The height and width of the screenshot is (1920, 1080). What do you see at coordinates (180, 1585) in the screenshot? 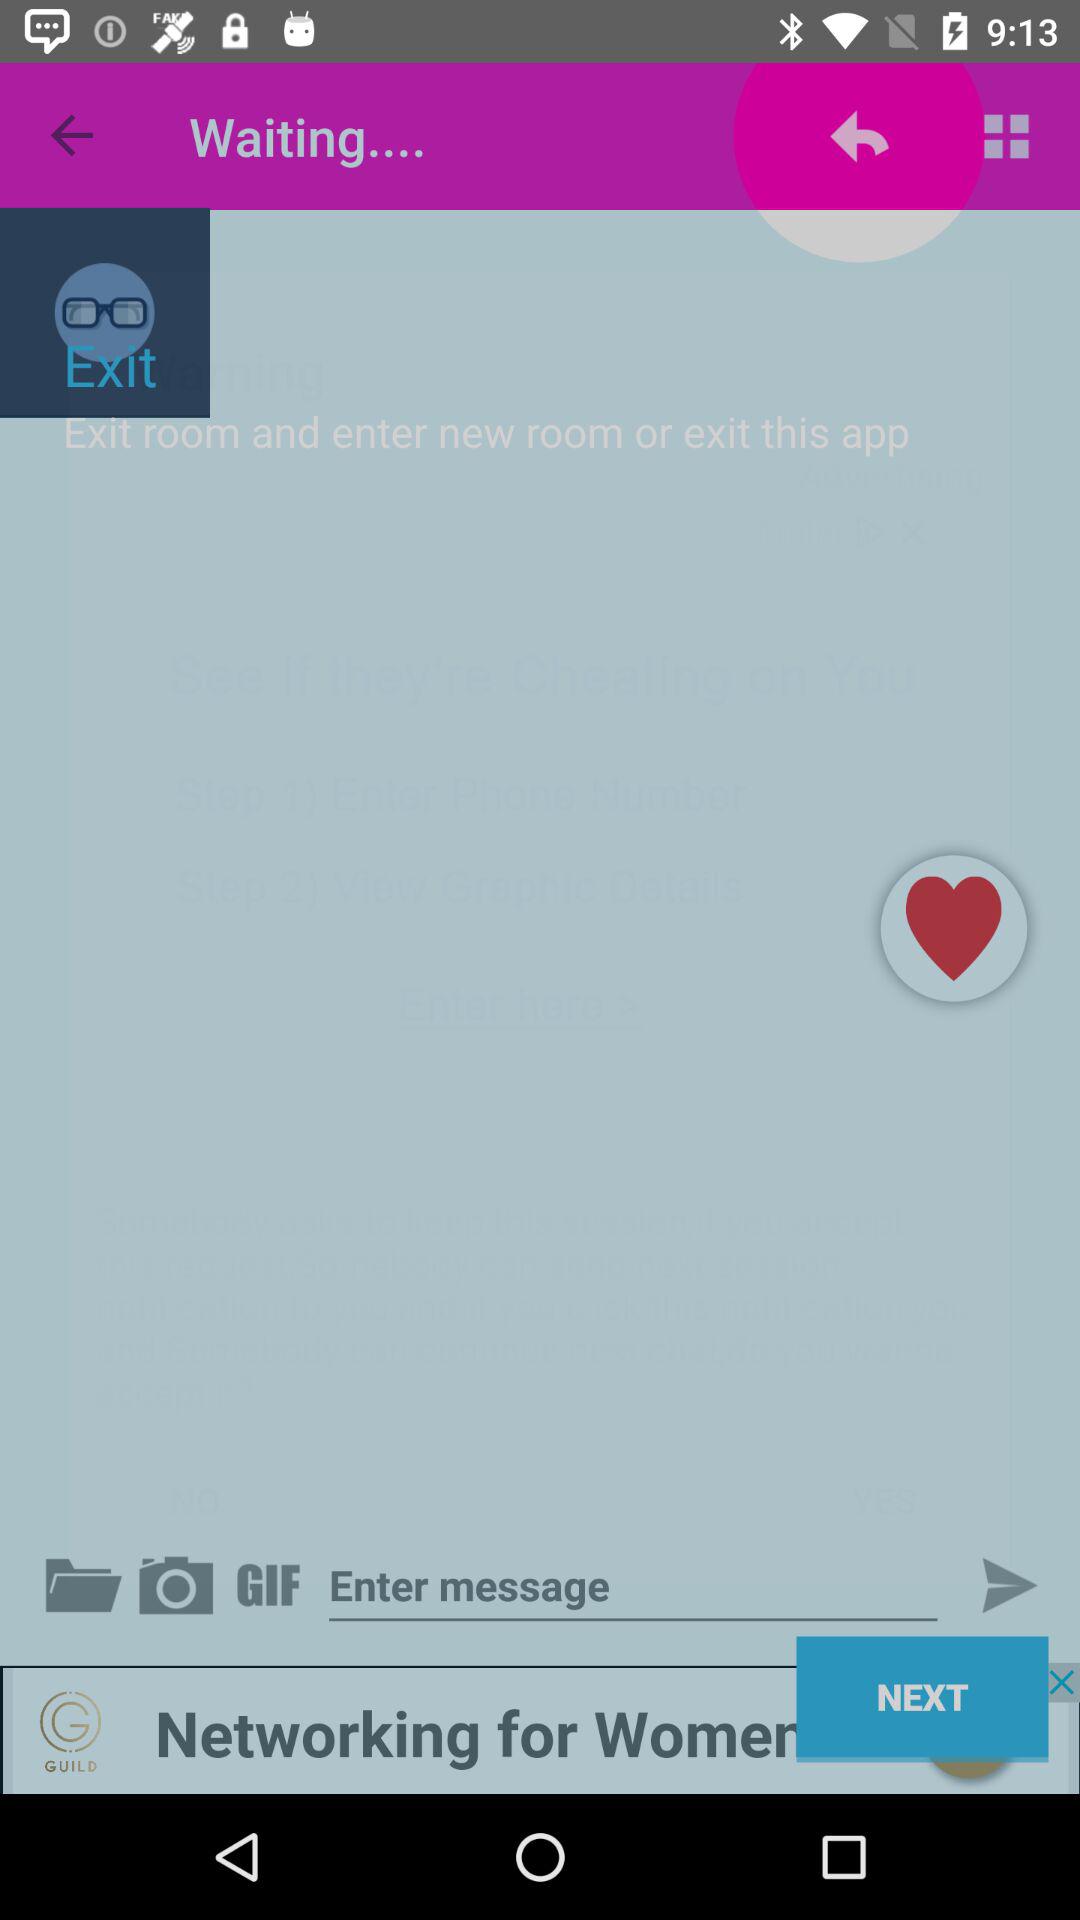
I see `go back` at bounding box center [180, 1585].